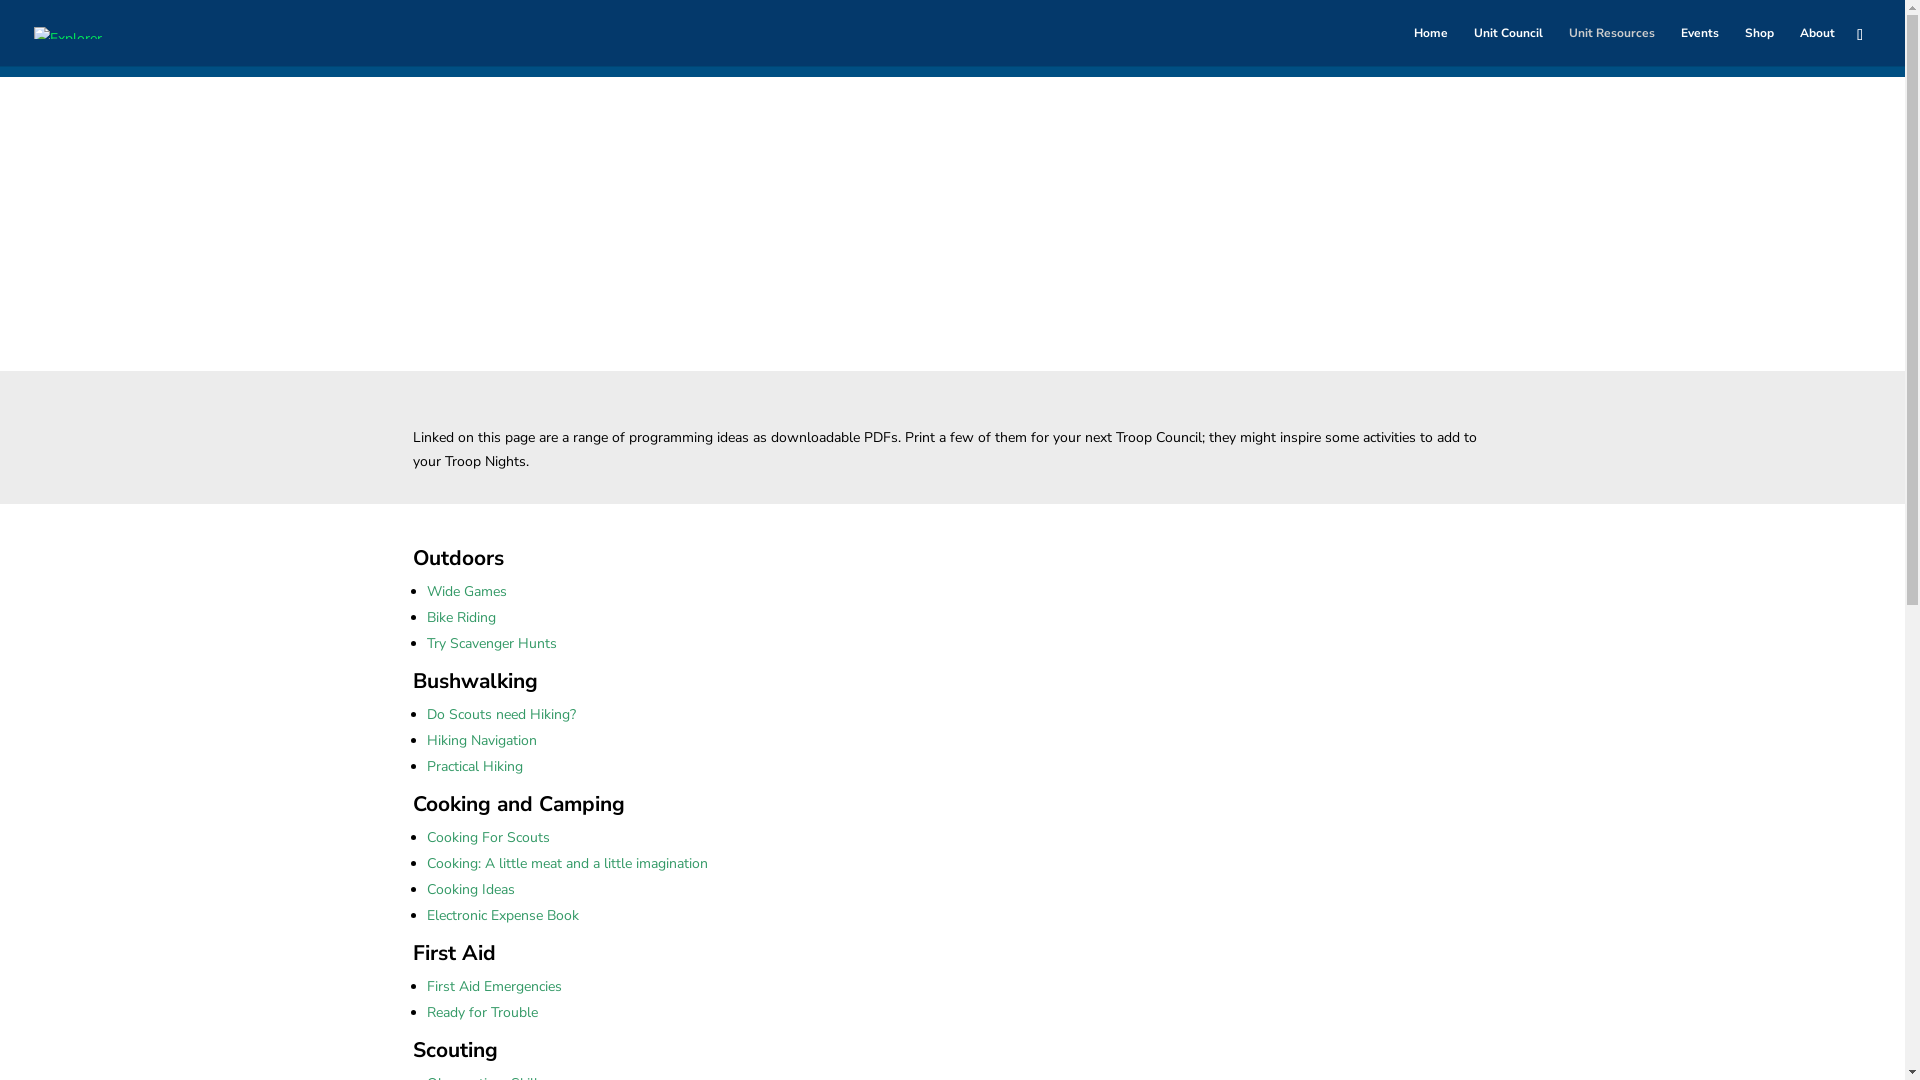 Image resolution: width=1920 pixels, height=1080 pixels. What do you see at coordinates (470, 890) in the screenshot?
I see `Cooking Ideas` at bounding box center [470, 890].